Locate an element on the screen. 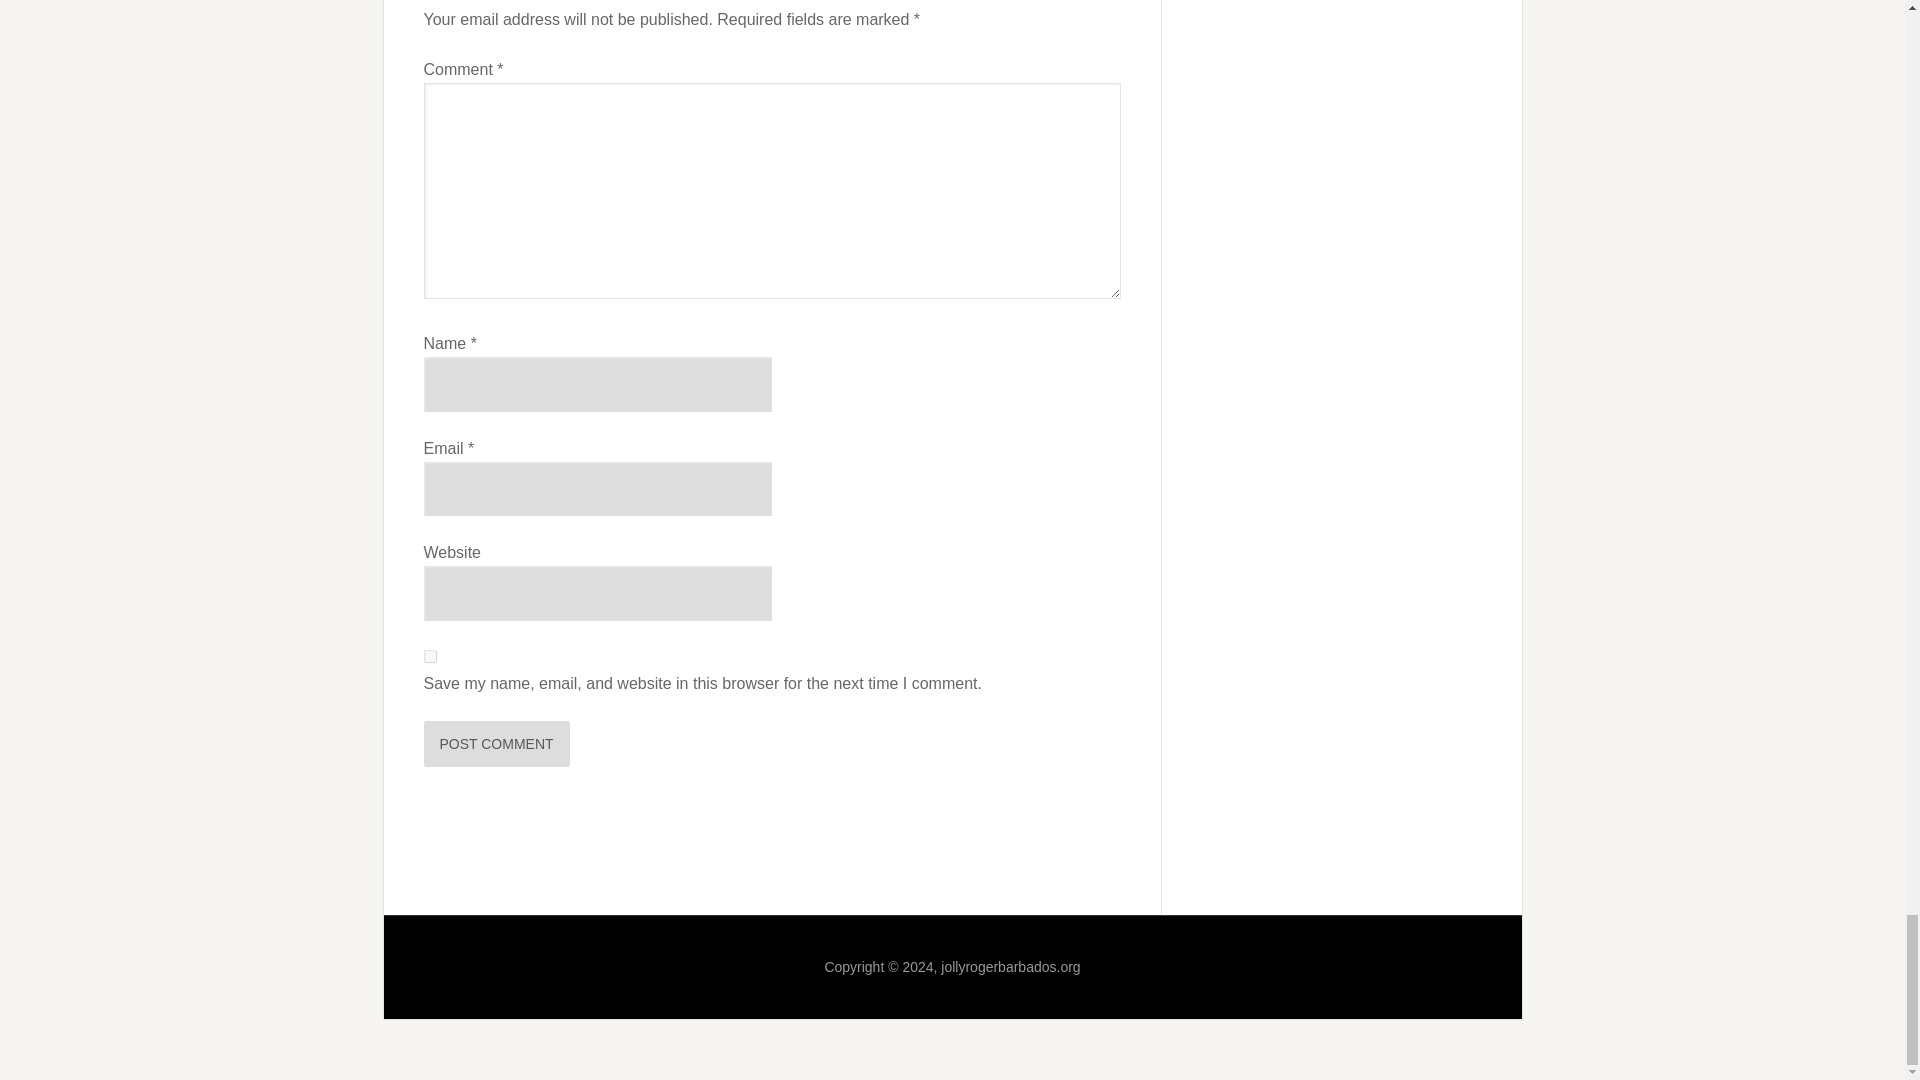 The image size is (1920, 1080). yes is located at coordinates (430, 656).